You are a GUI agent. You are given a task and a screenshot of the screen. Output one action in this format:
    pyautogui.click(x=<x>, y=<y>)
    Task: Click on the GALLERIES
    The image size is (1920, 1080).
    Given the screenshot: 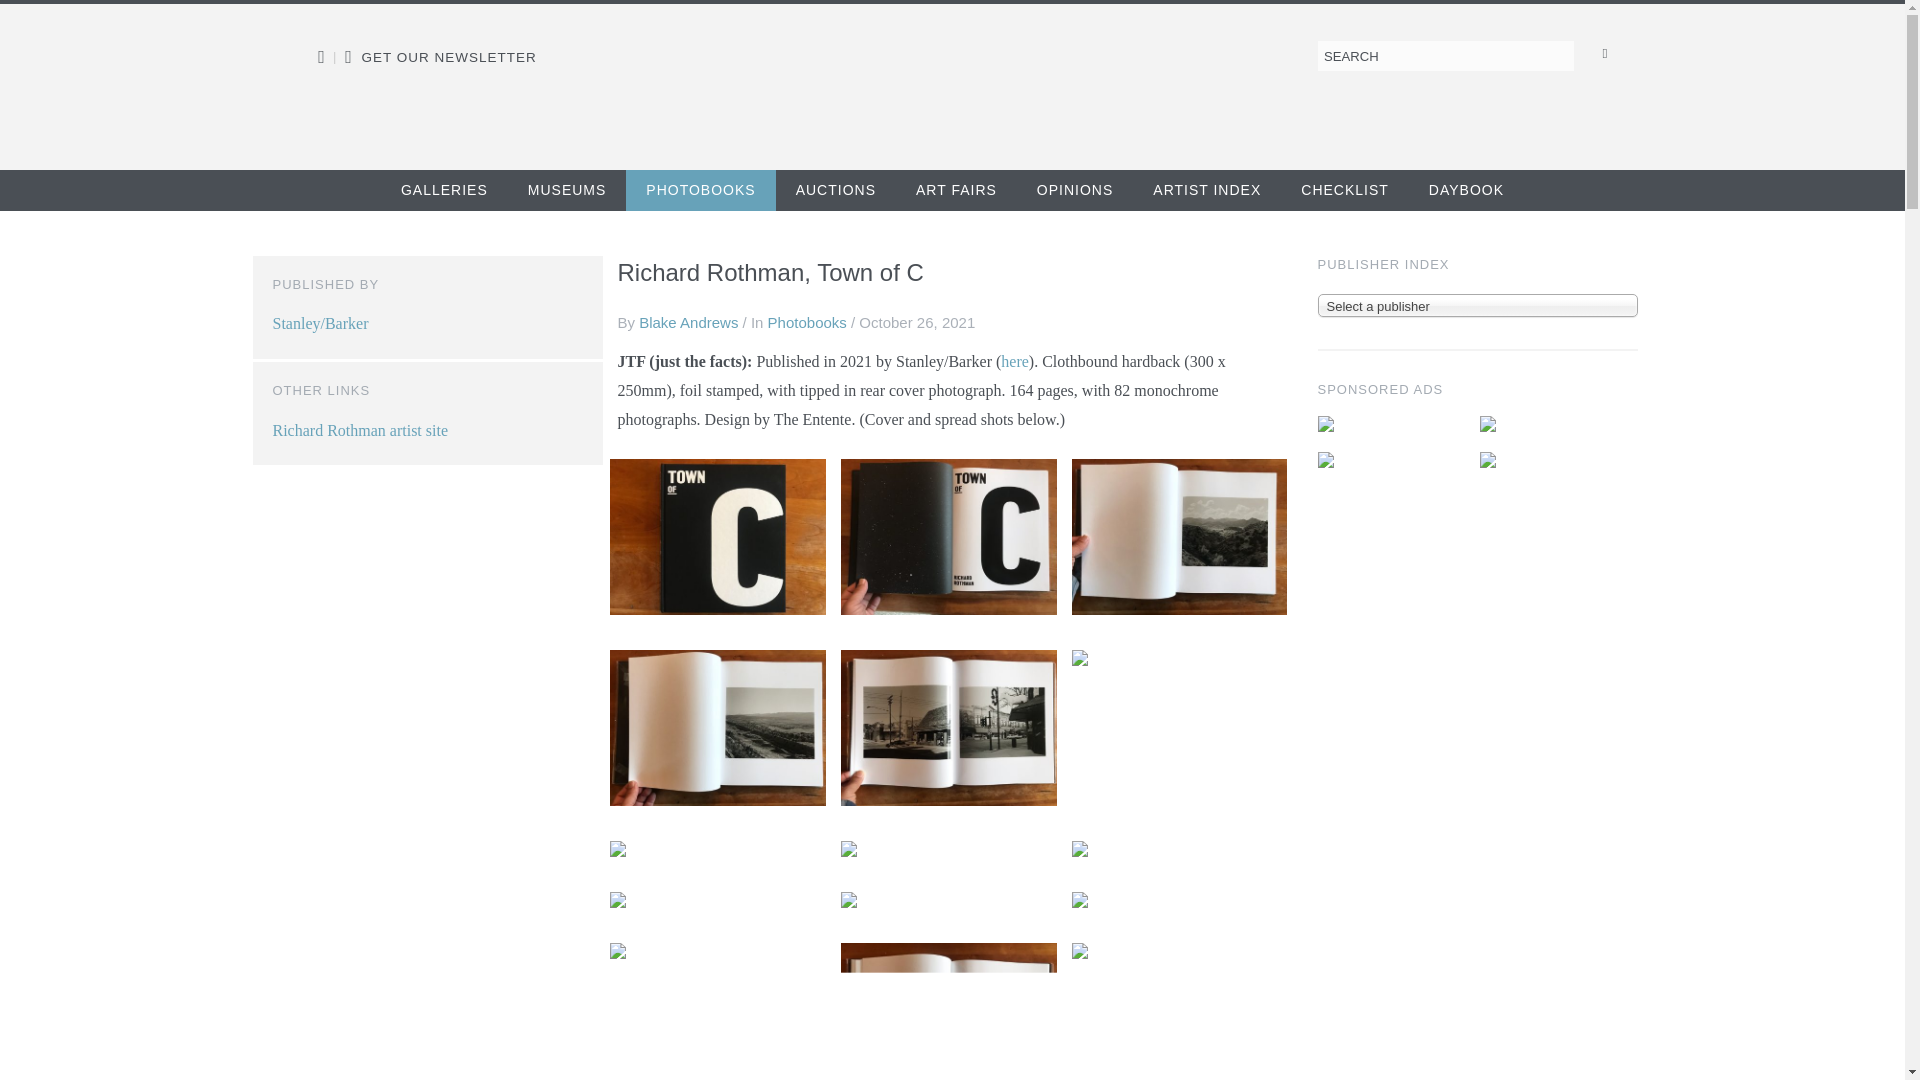 What is the action you would take?
    pyautogui.click(x=444, y=190)
    